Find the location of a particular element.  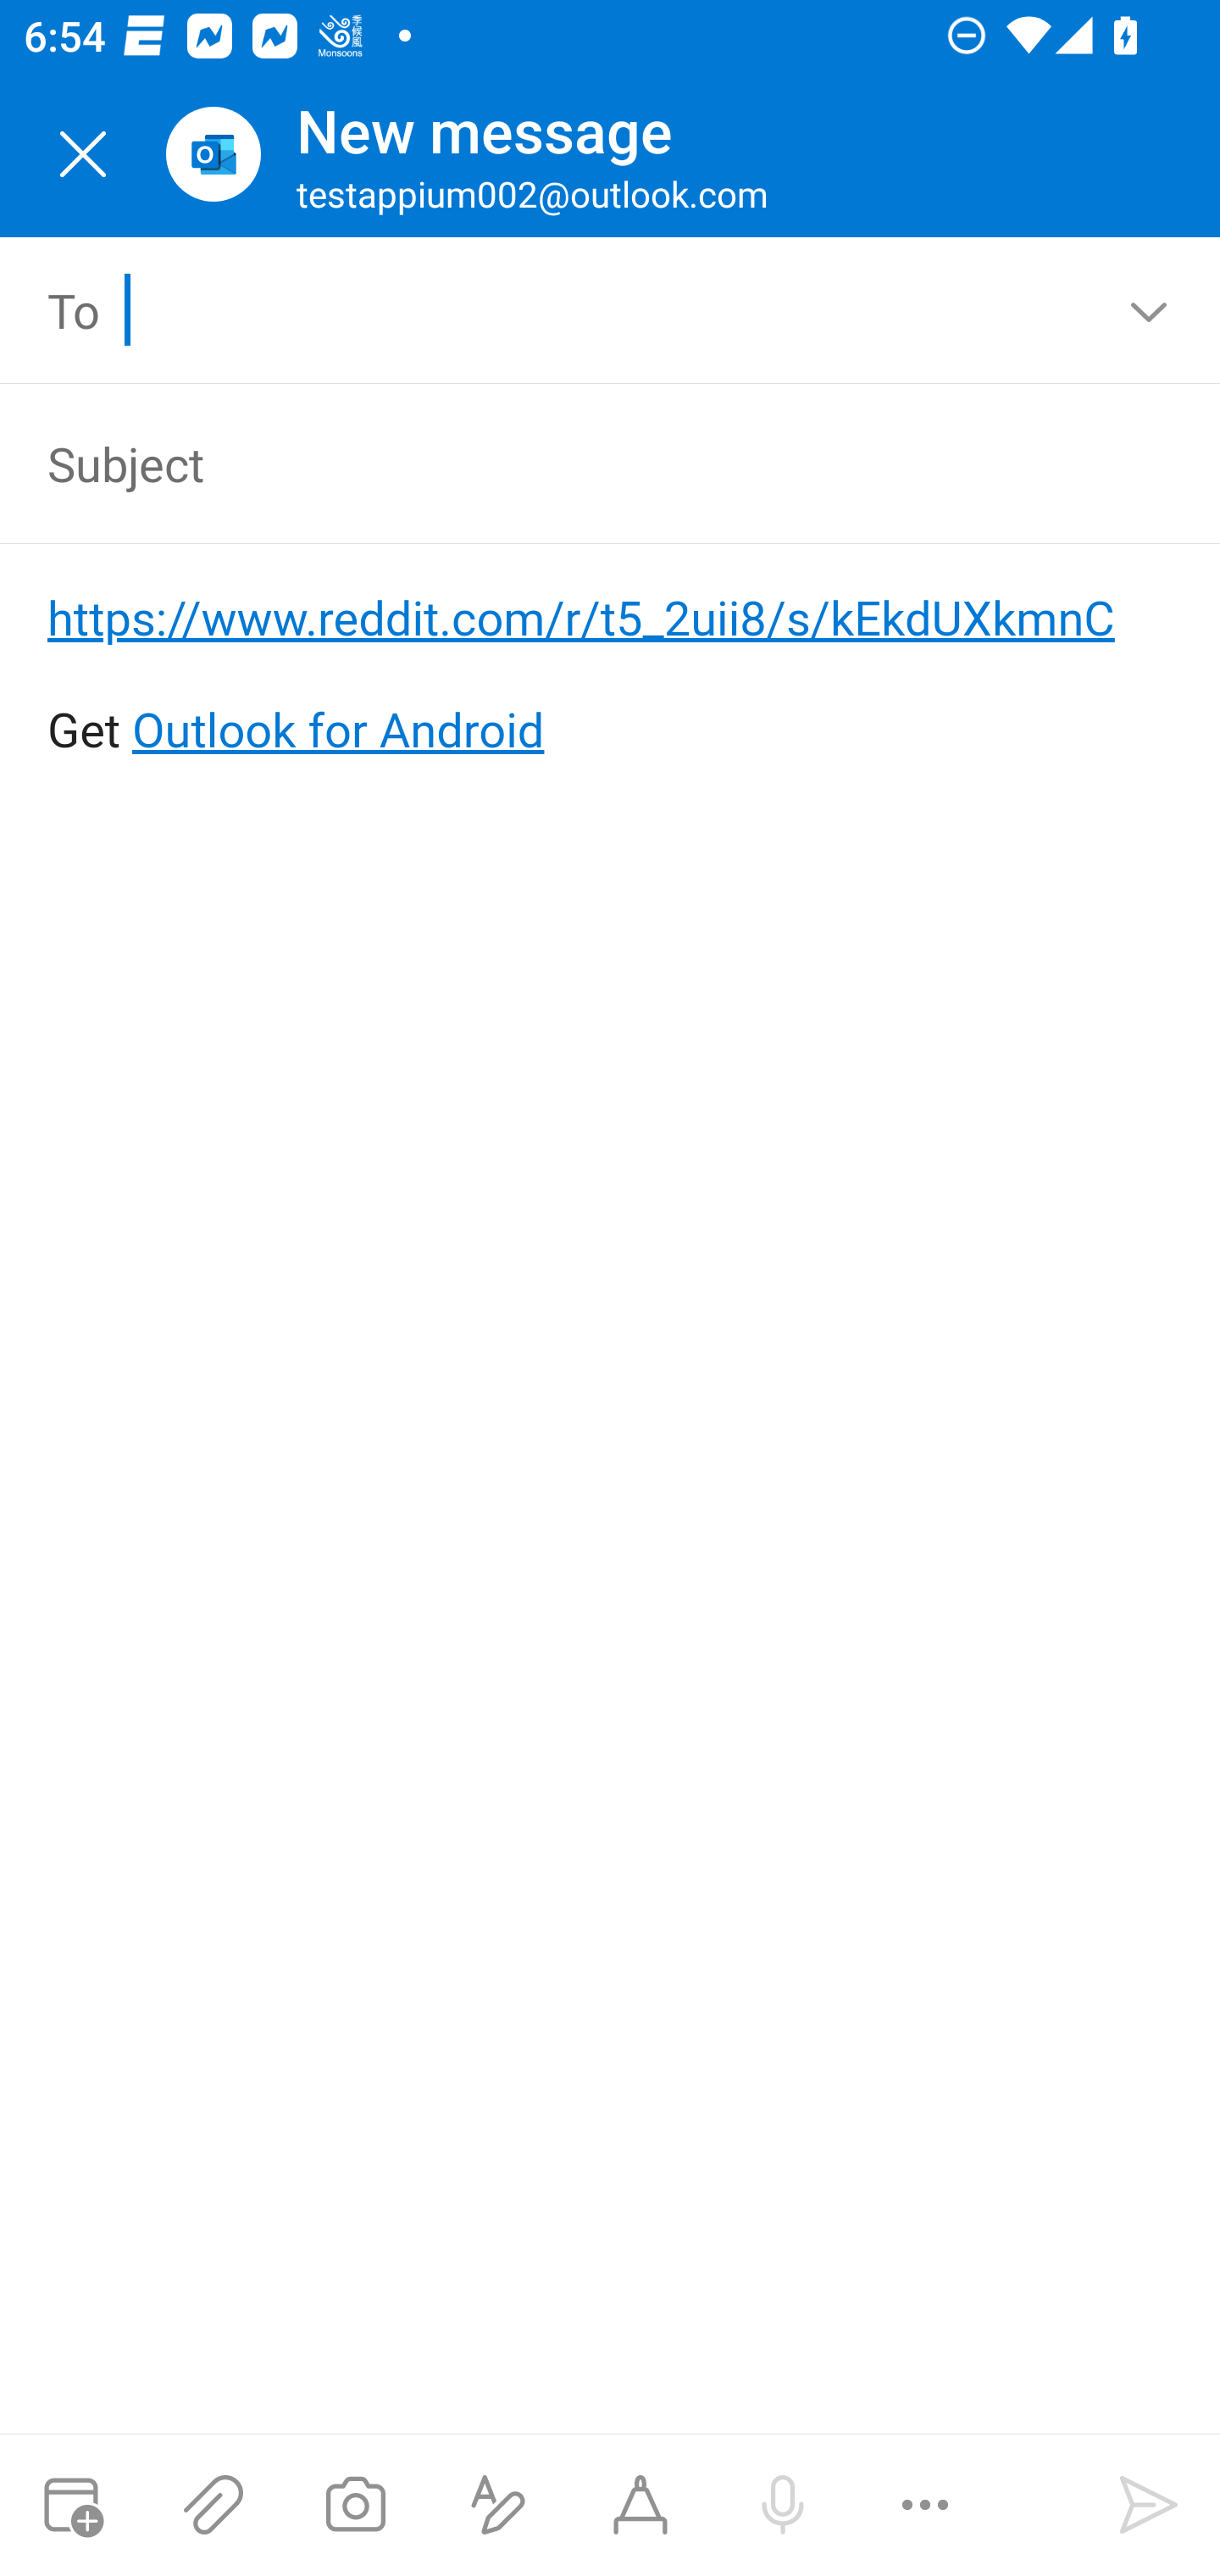

Show formatting options is located at coordinates (498, 2505).